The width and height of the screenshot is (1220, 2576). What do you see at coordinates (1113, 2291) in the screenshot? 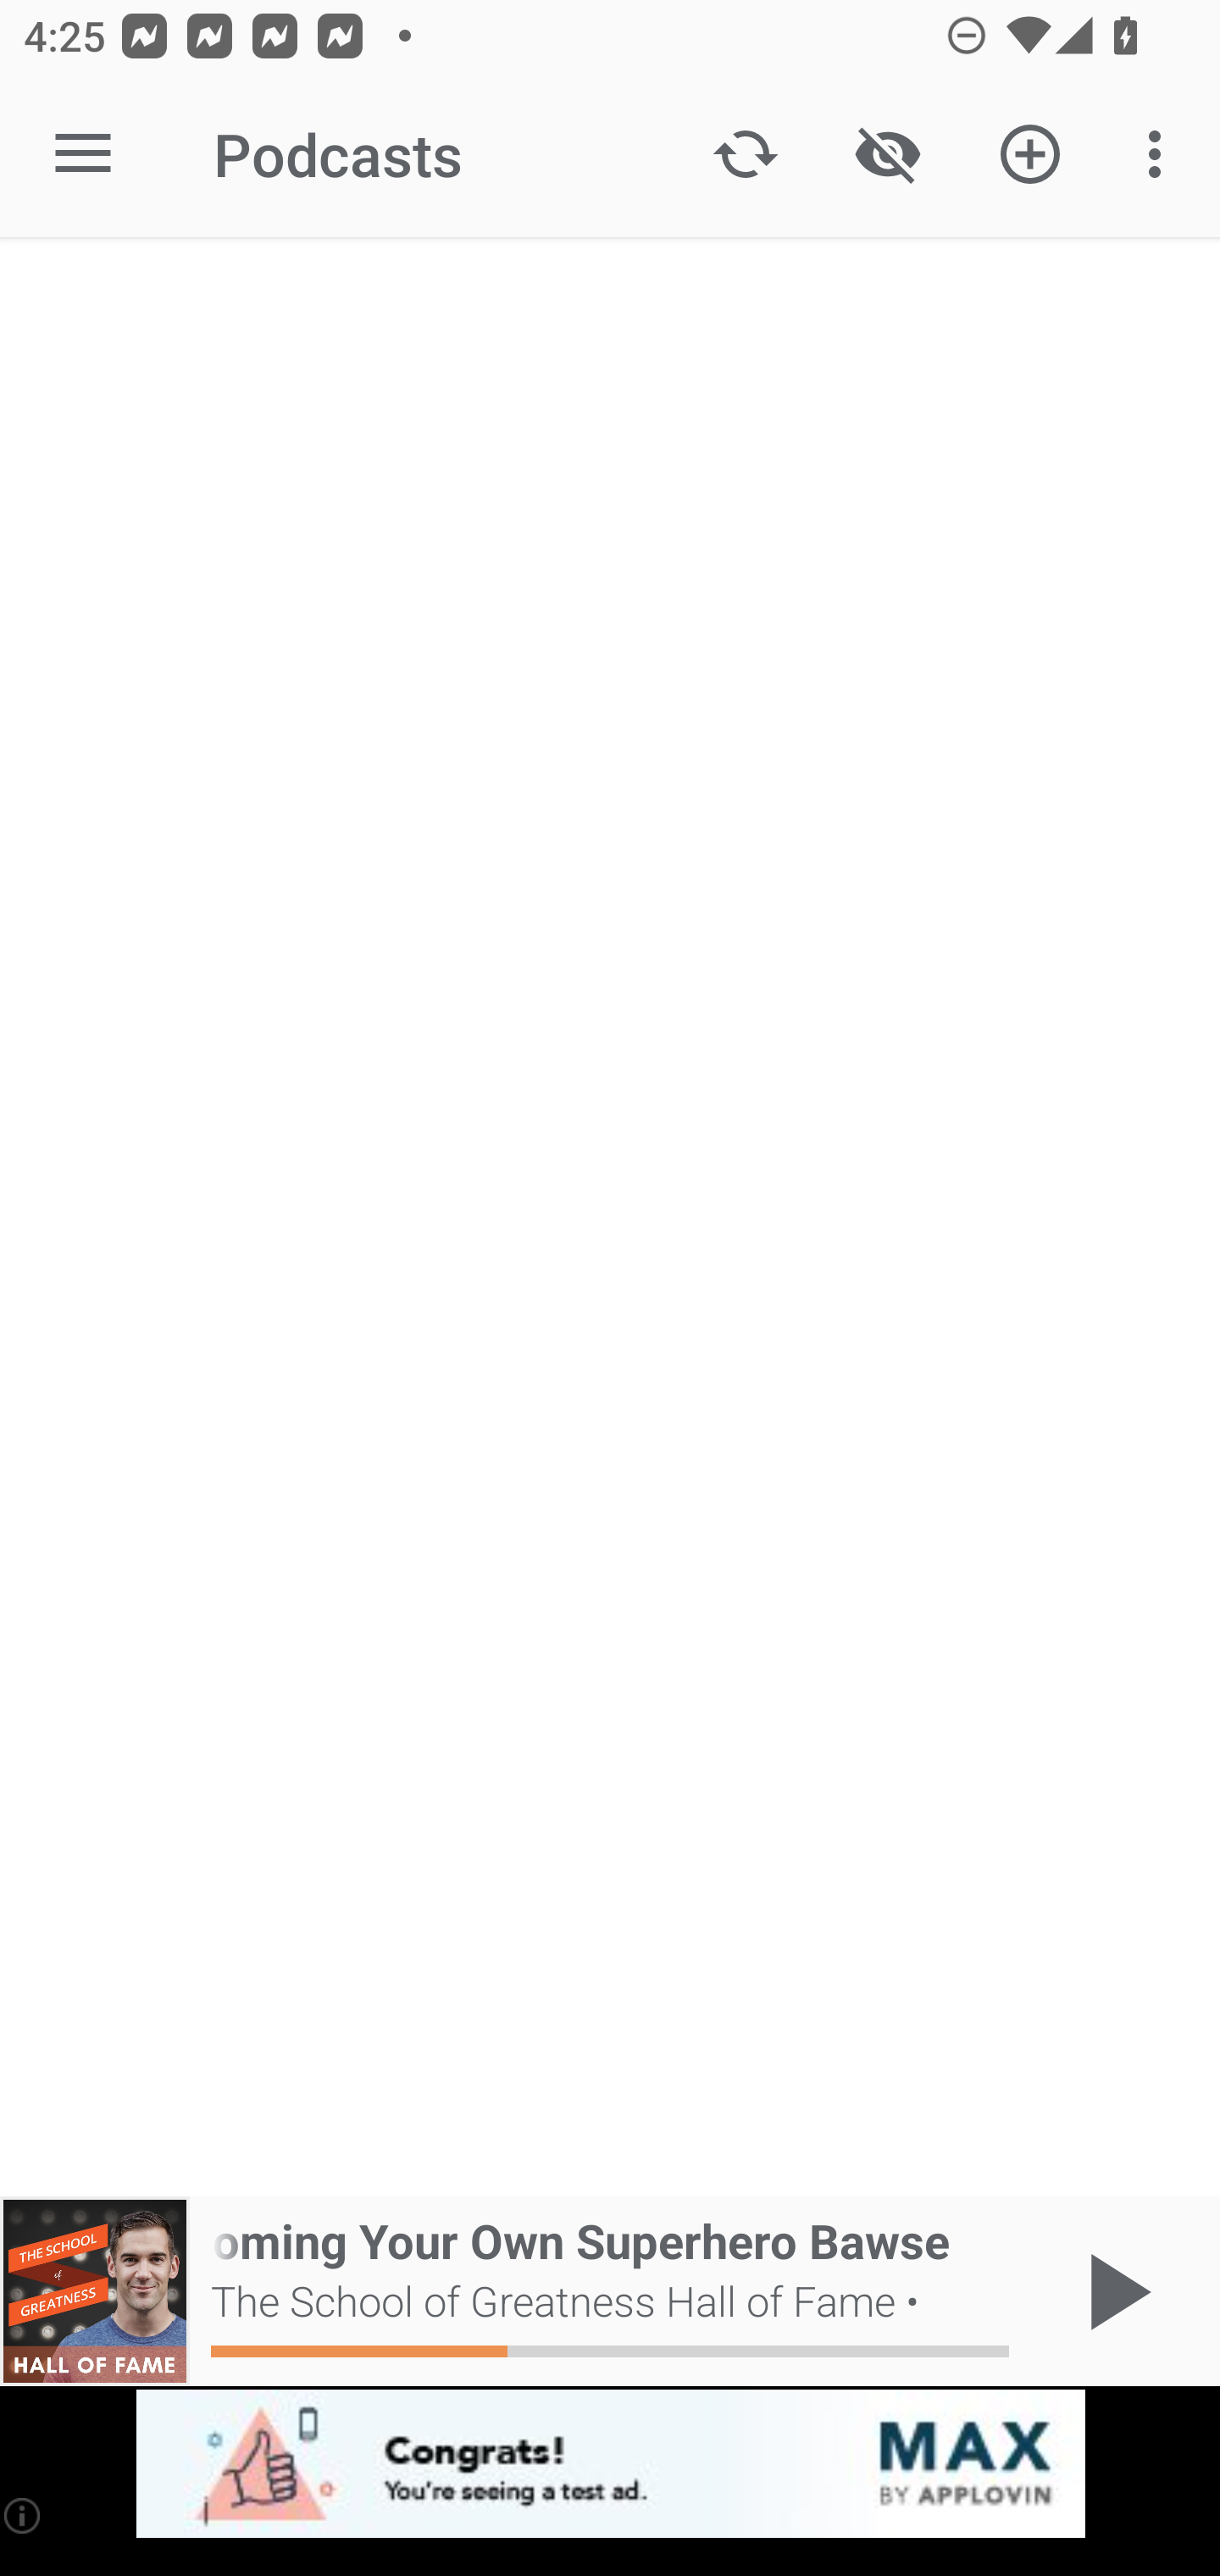
I see `Play / Pause` at bounding box center [1113, 2291].